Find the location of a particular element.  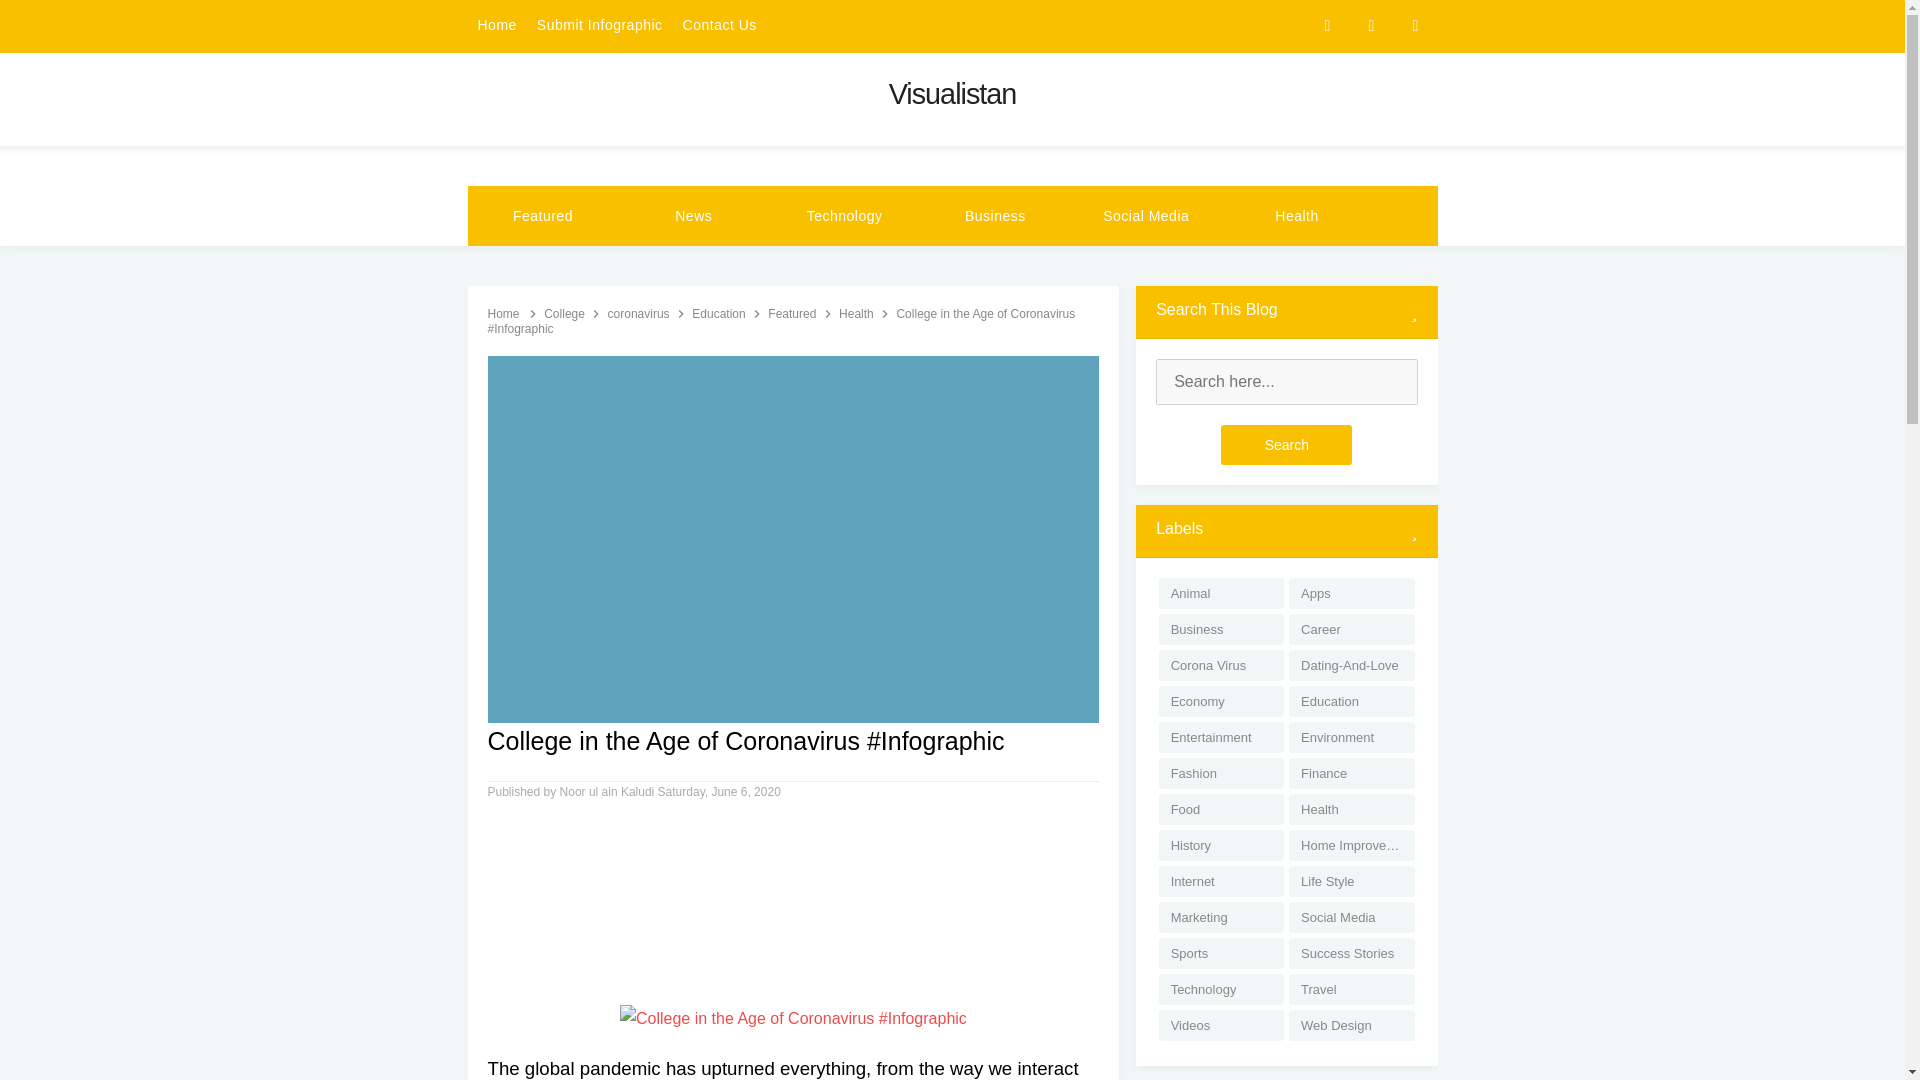

Home is located at coordinates (504, 313).